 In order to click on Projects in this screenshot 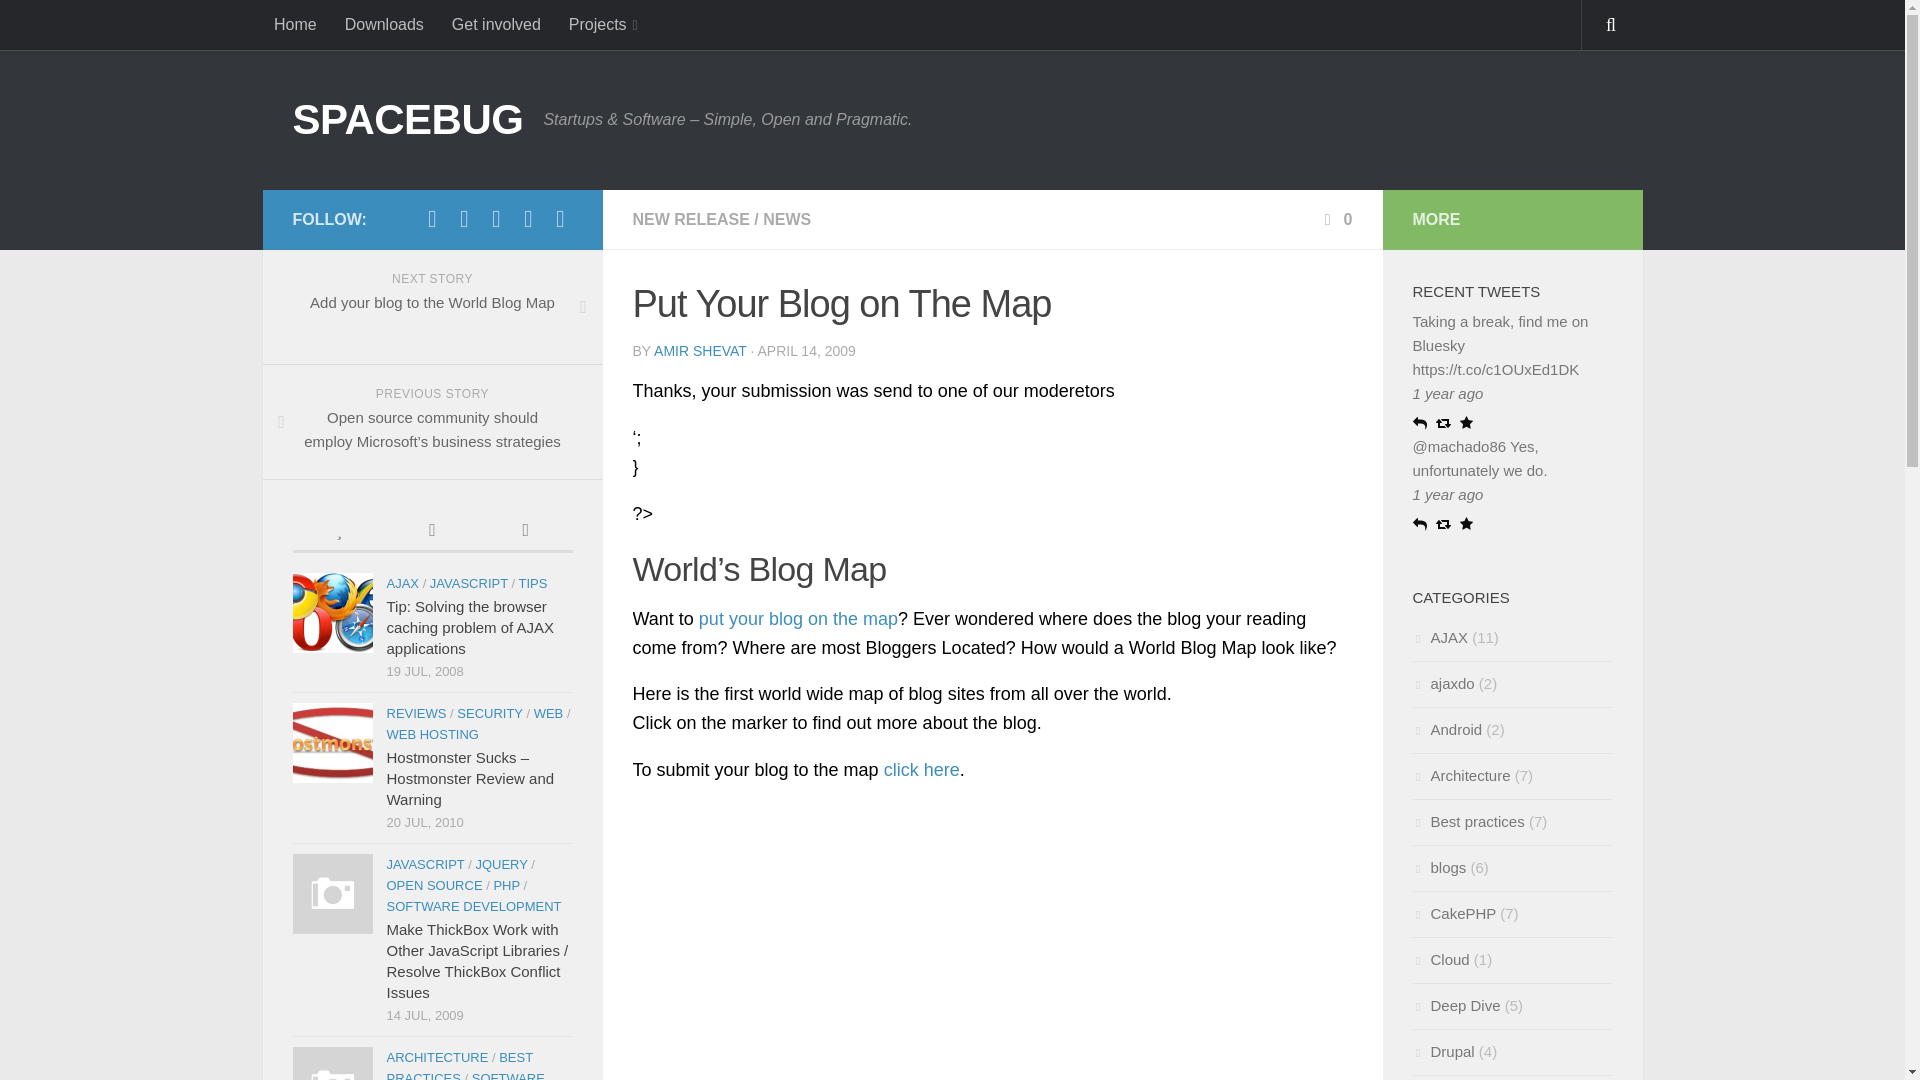, I will do `click(603, 24)`.